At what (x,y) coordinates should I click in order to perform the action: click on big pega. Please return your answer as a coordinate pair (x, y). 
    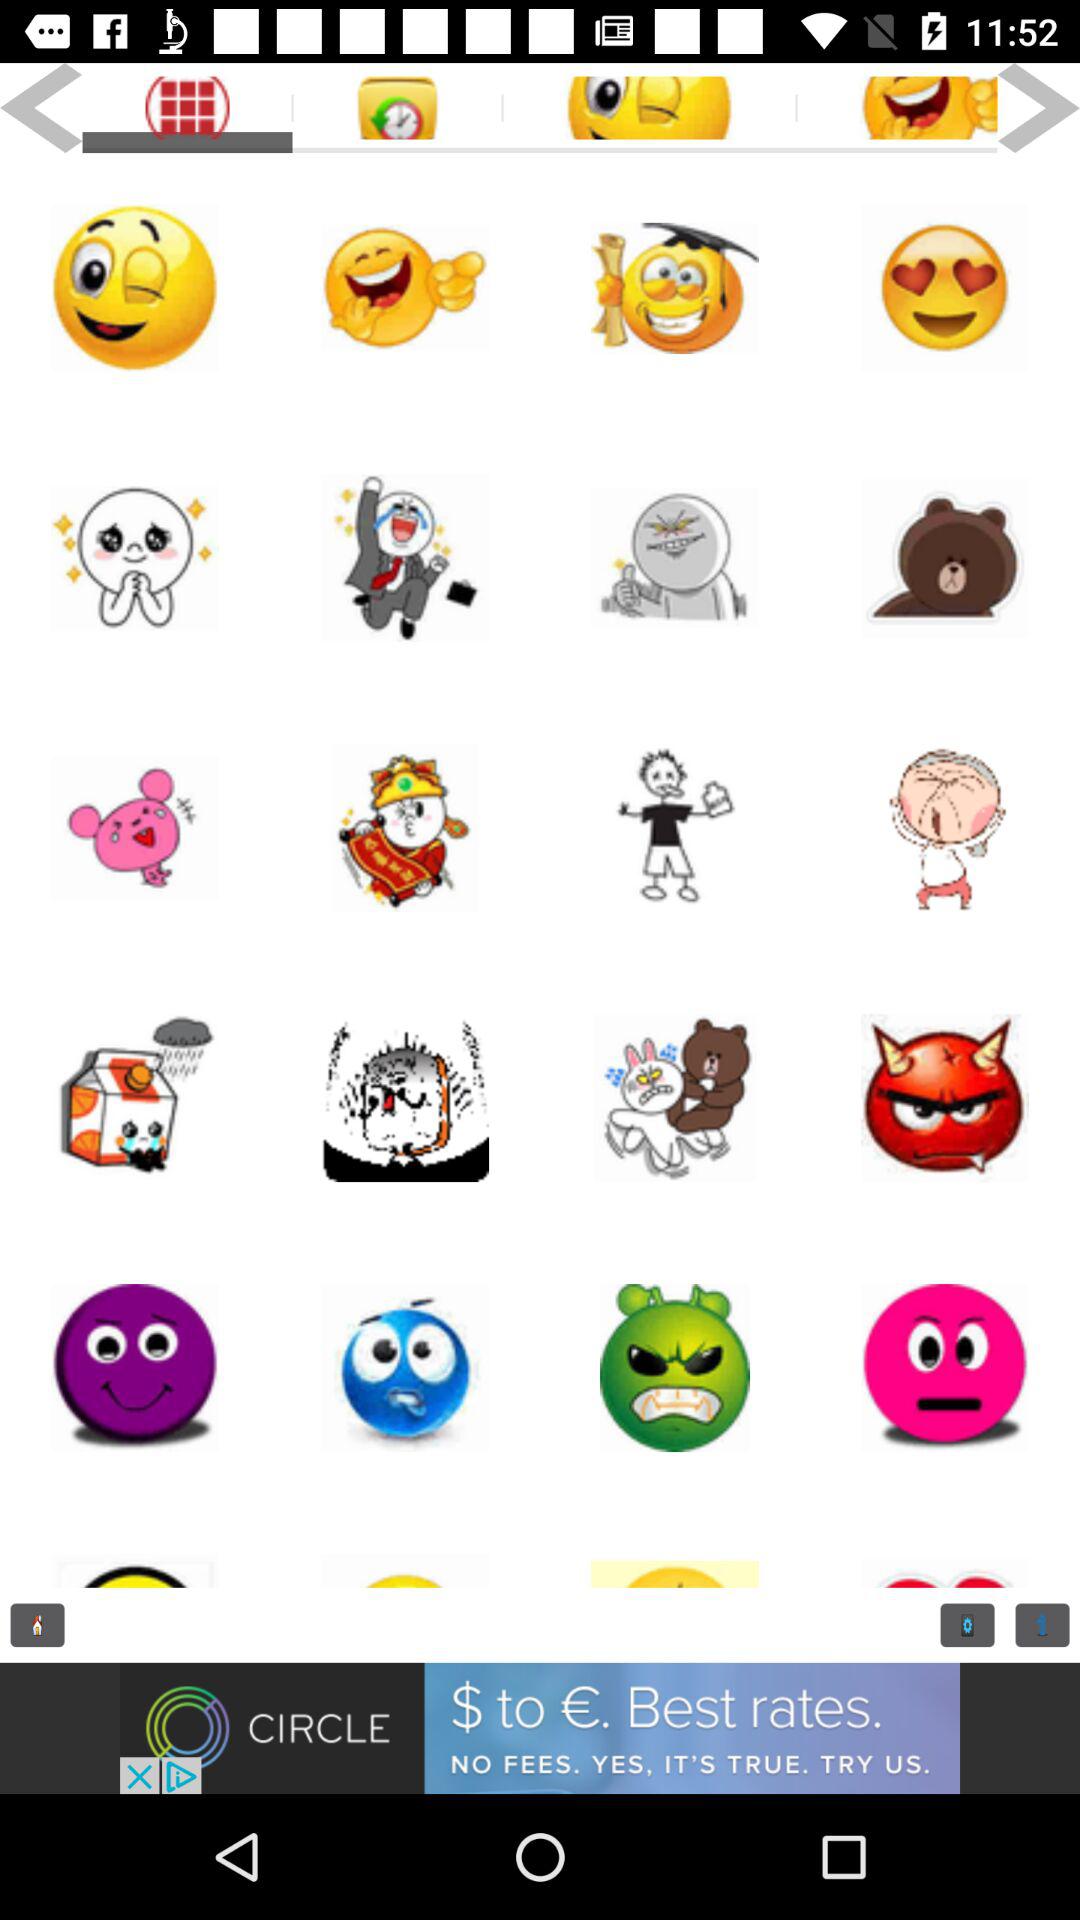
    Looking at the image, I should click on (945, 1098).